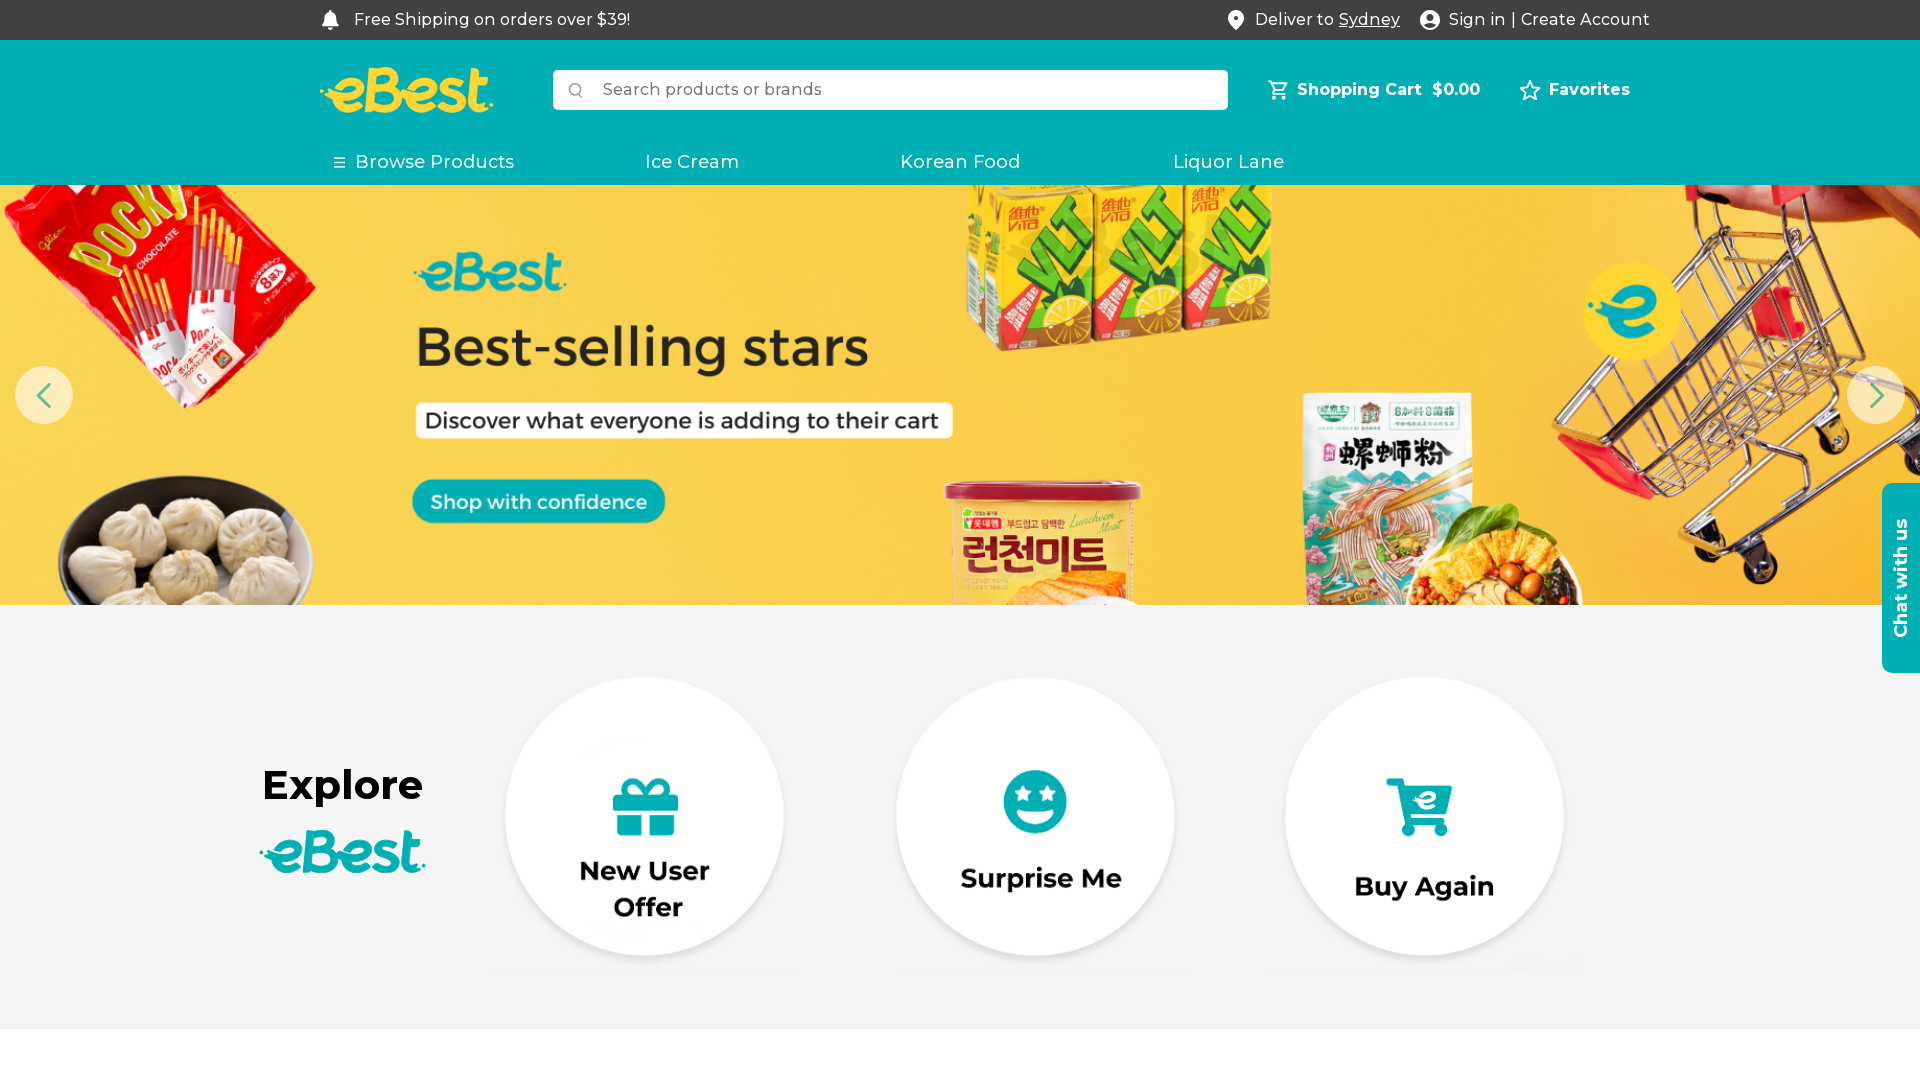  I want to click on Favorites, so click(1575, 90).